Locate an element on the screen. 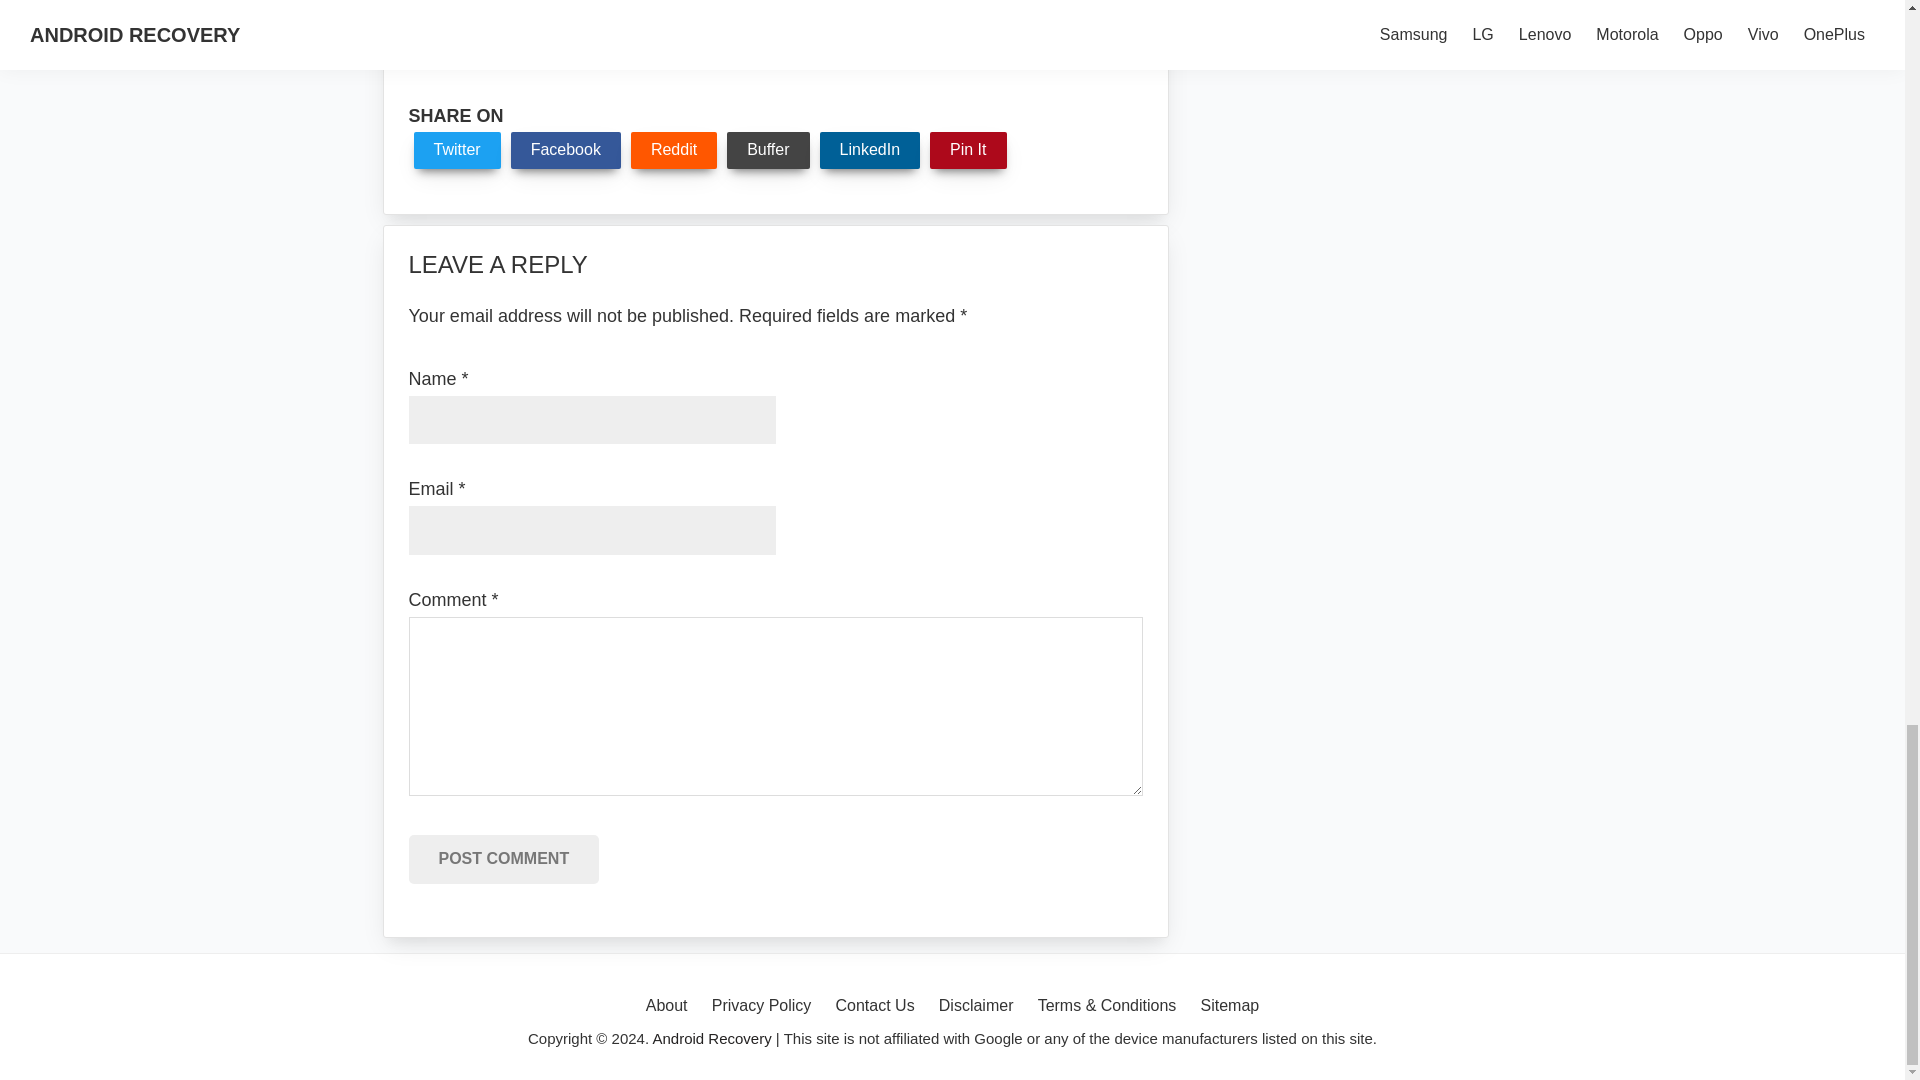  Disclaimer is located at coordinates (976, 1006).